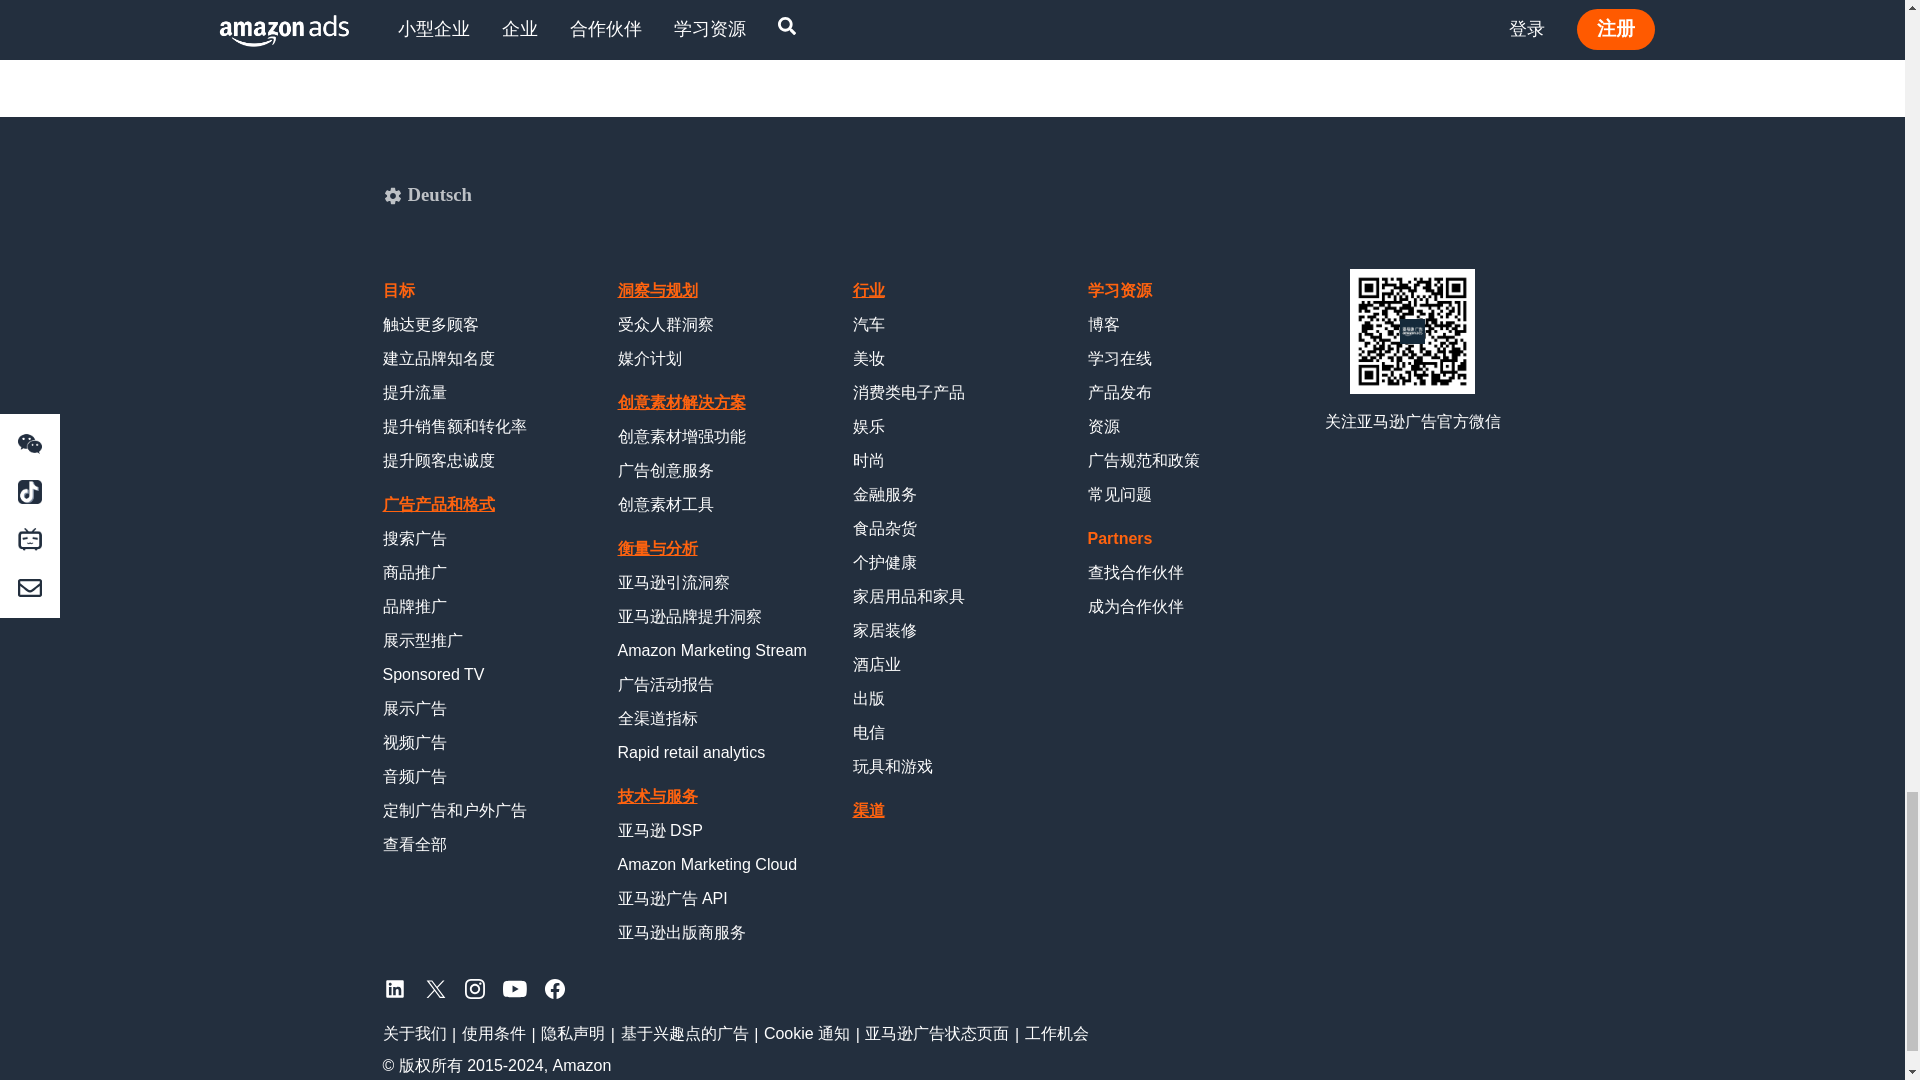 The height and width of the screenshot is (1080, 1920). What do you see at coordinates (554, 988) in the screenshot?
I see `facebook` at bounding box center [554, 988].